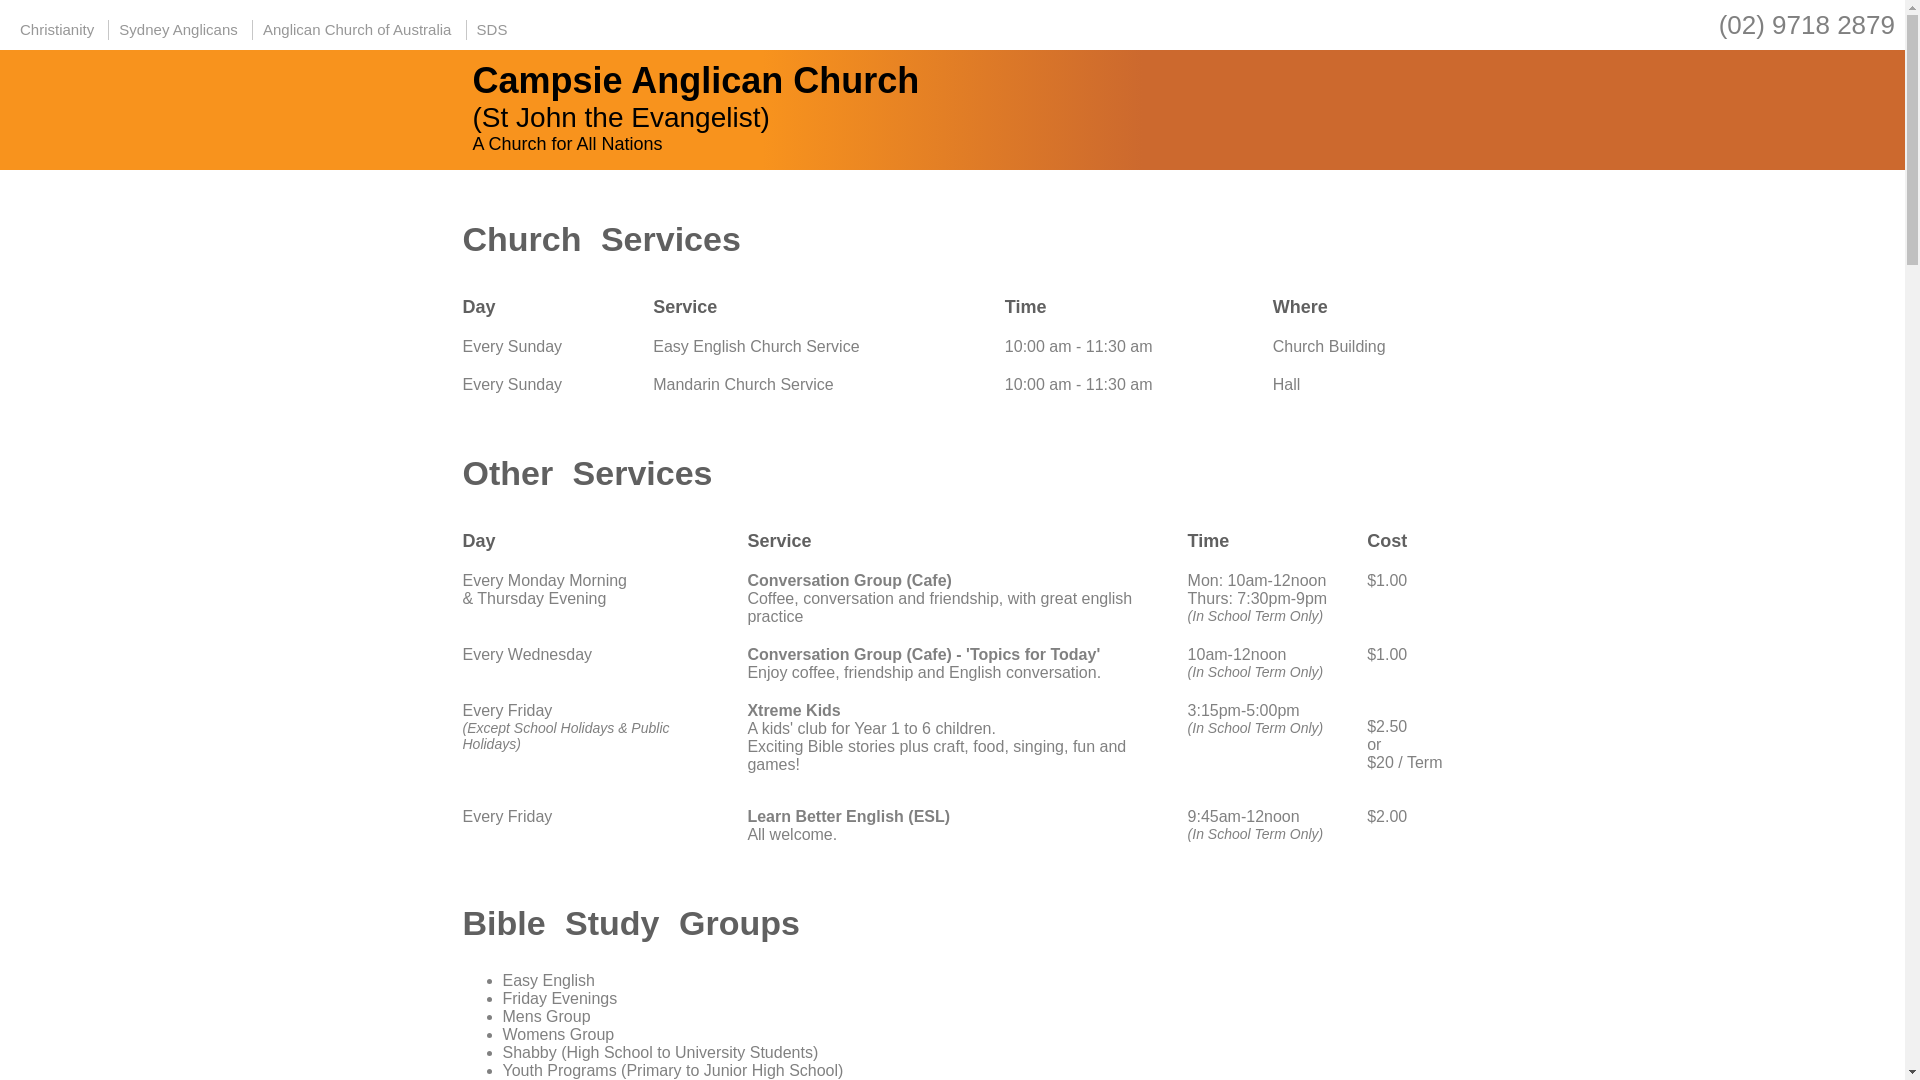 The width and height of the screenshot is (1920, 1080). Describe the element at coordinates (178, 30) in the screenshot. I see `Sydney Anglicans` at that location.